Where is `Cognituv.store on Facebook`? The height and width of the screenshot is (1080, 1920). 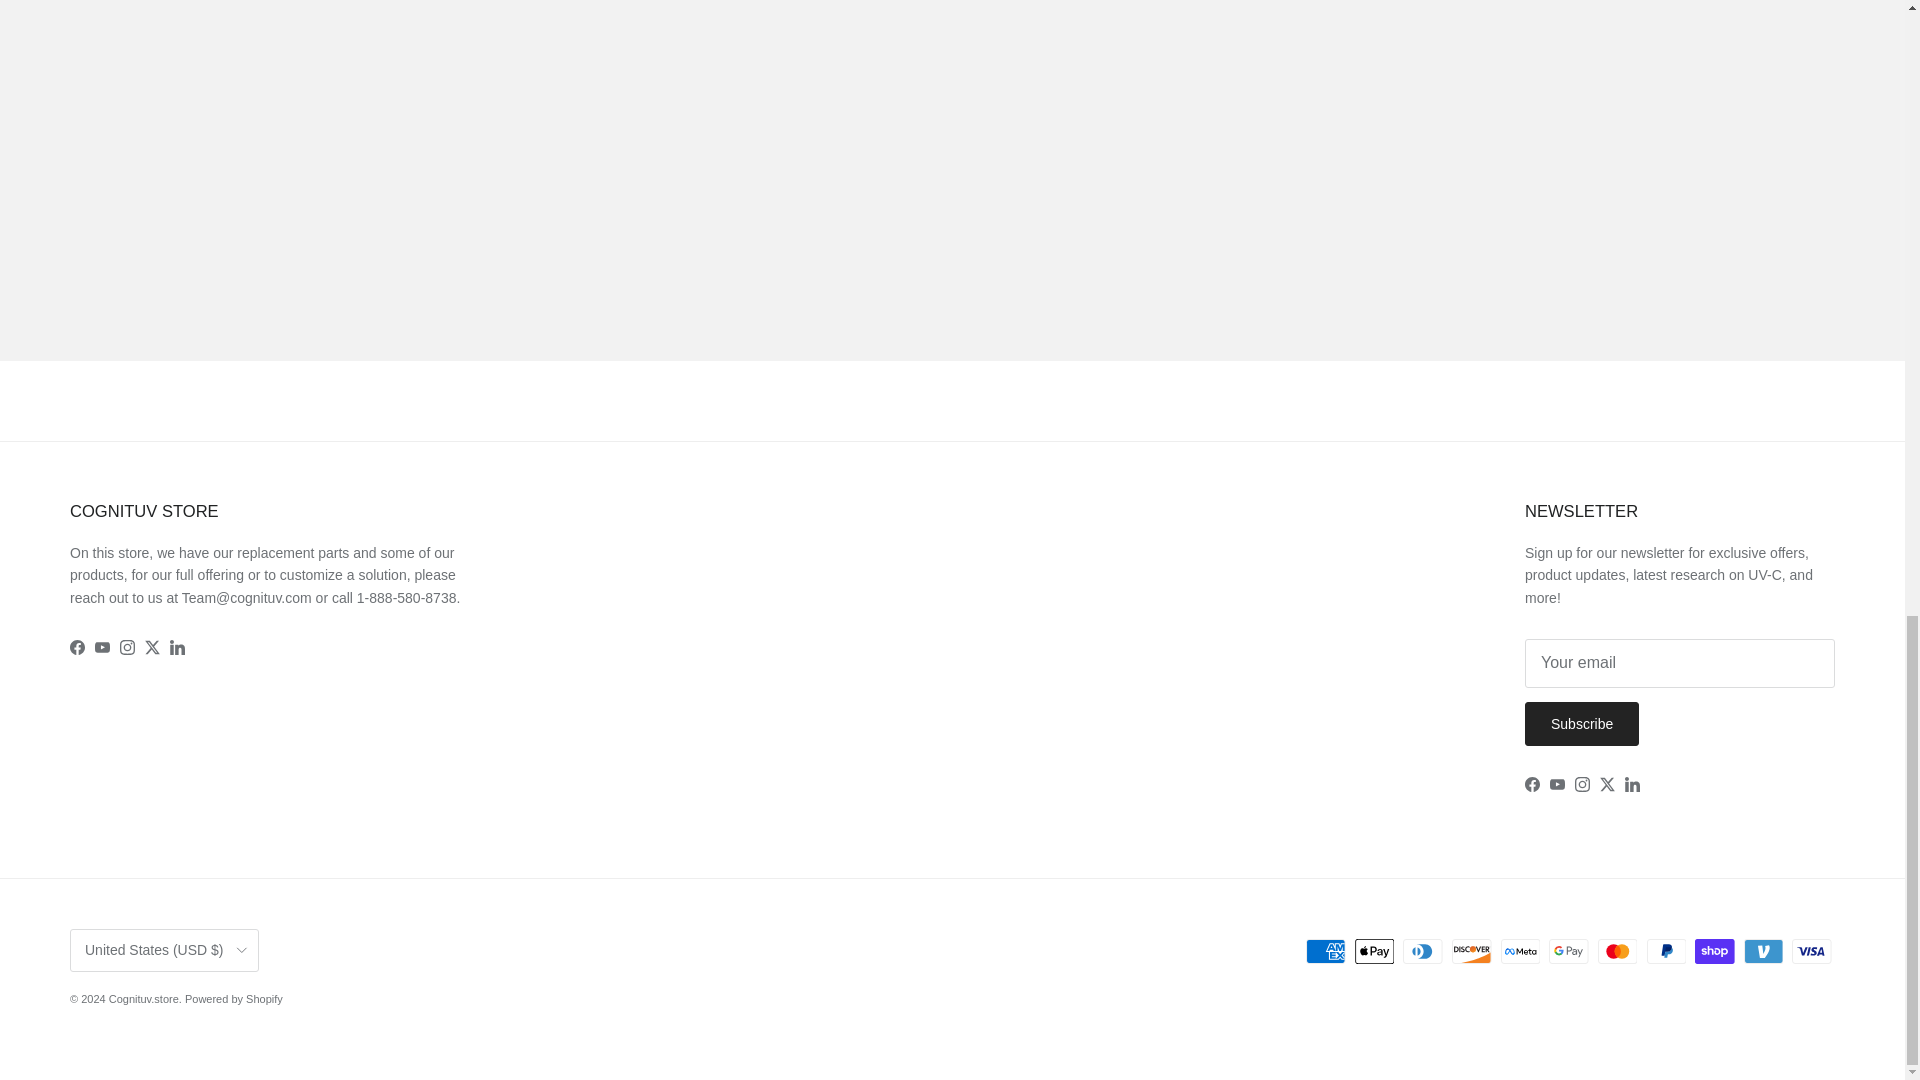
Cognituv.store on Facebook is located at coordinates (76, 647).